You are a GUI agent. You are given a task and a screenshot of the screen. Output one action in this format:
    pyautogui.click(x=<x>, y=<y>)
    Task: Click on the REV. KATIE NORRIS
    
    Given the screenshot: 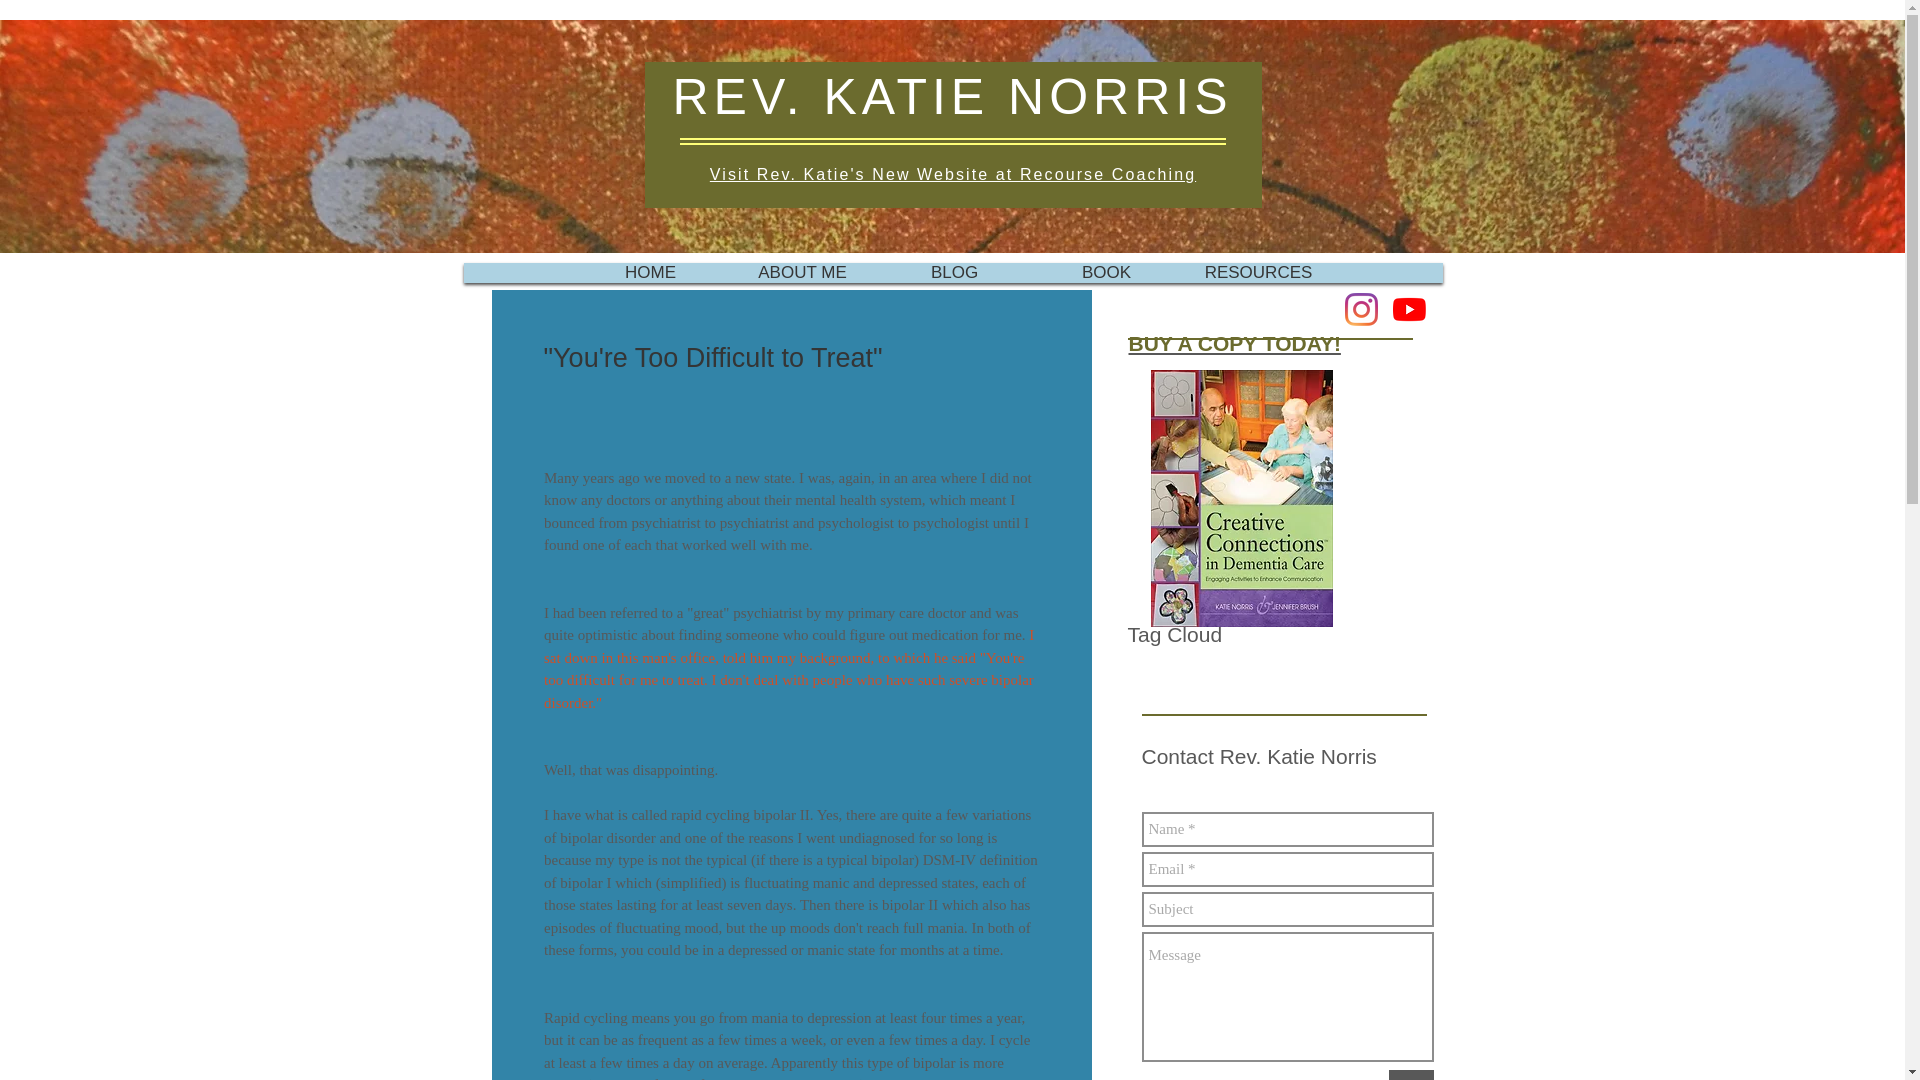 What is the action you would take?
    pyautogui.click(x=952, y=97)
    